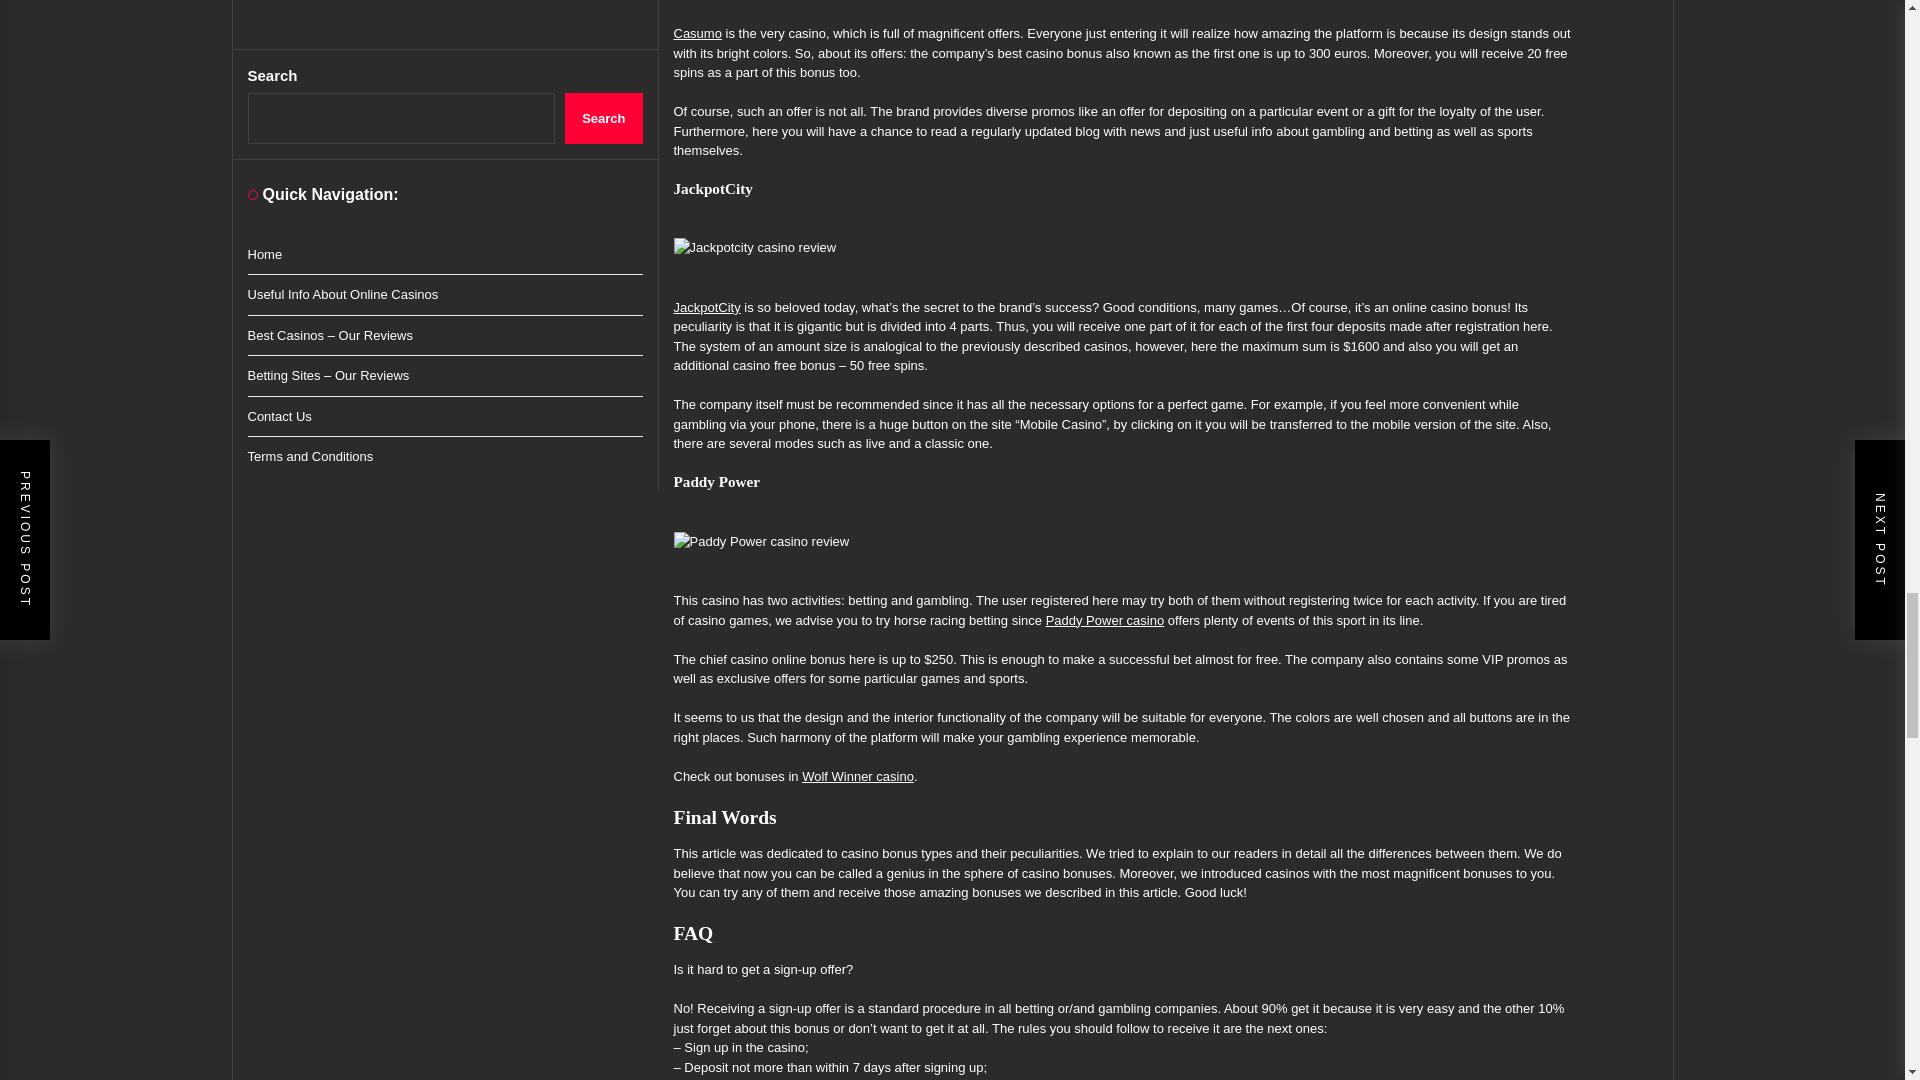 Image resolution: width=1920 pixels, height=1080 pixels. What do you see at coordinates (858, 776) in the screenshot?
I see `Wolf Winner casino` at bounding box center [858, 776].